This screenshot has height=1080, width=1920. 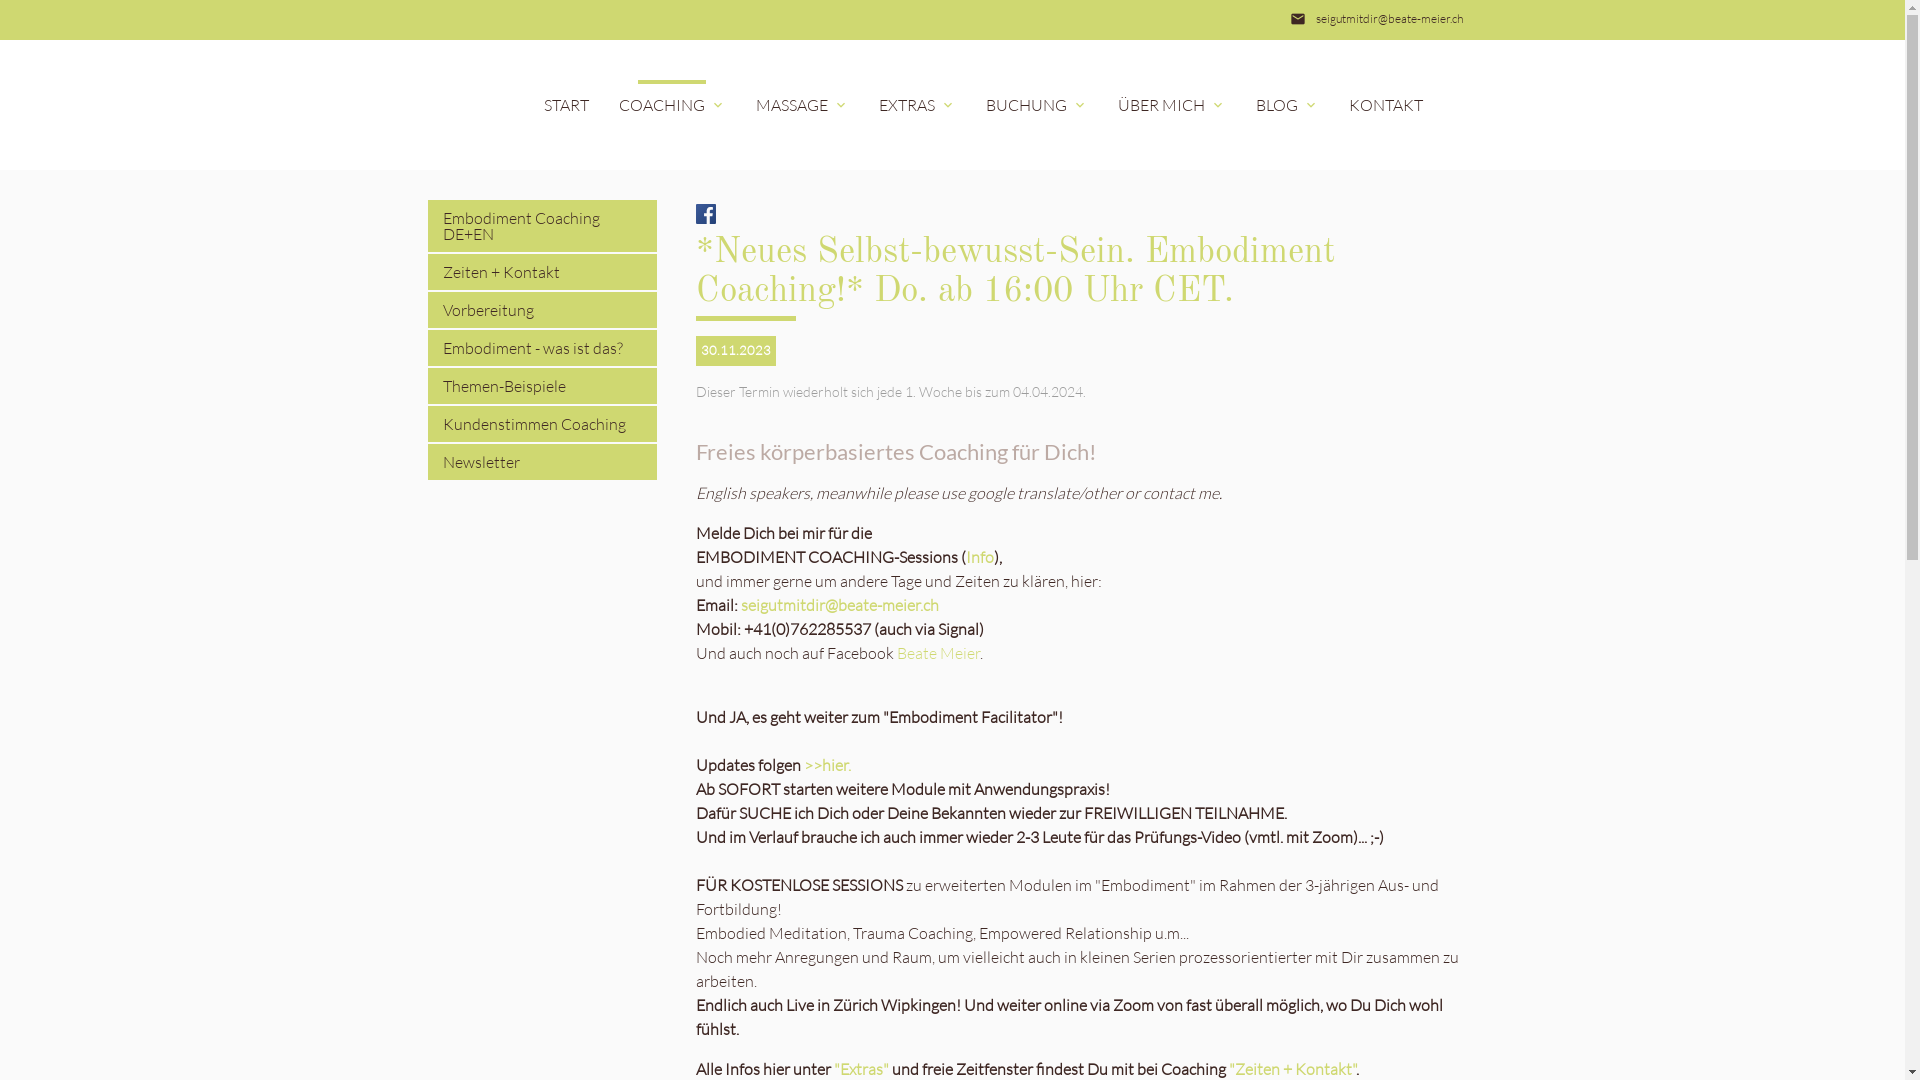 I want to click on Vorbereitung, so click(x=543, y=310).